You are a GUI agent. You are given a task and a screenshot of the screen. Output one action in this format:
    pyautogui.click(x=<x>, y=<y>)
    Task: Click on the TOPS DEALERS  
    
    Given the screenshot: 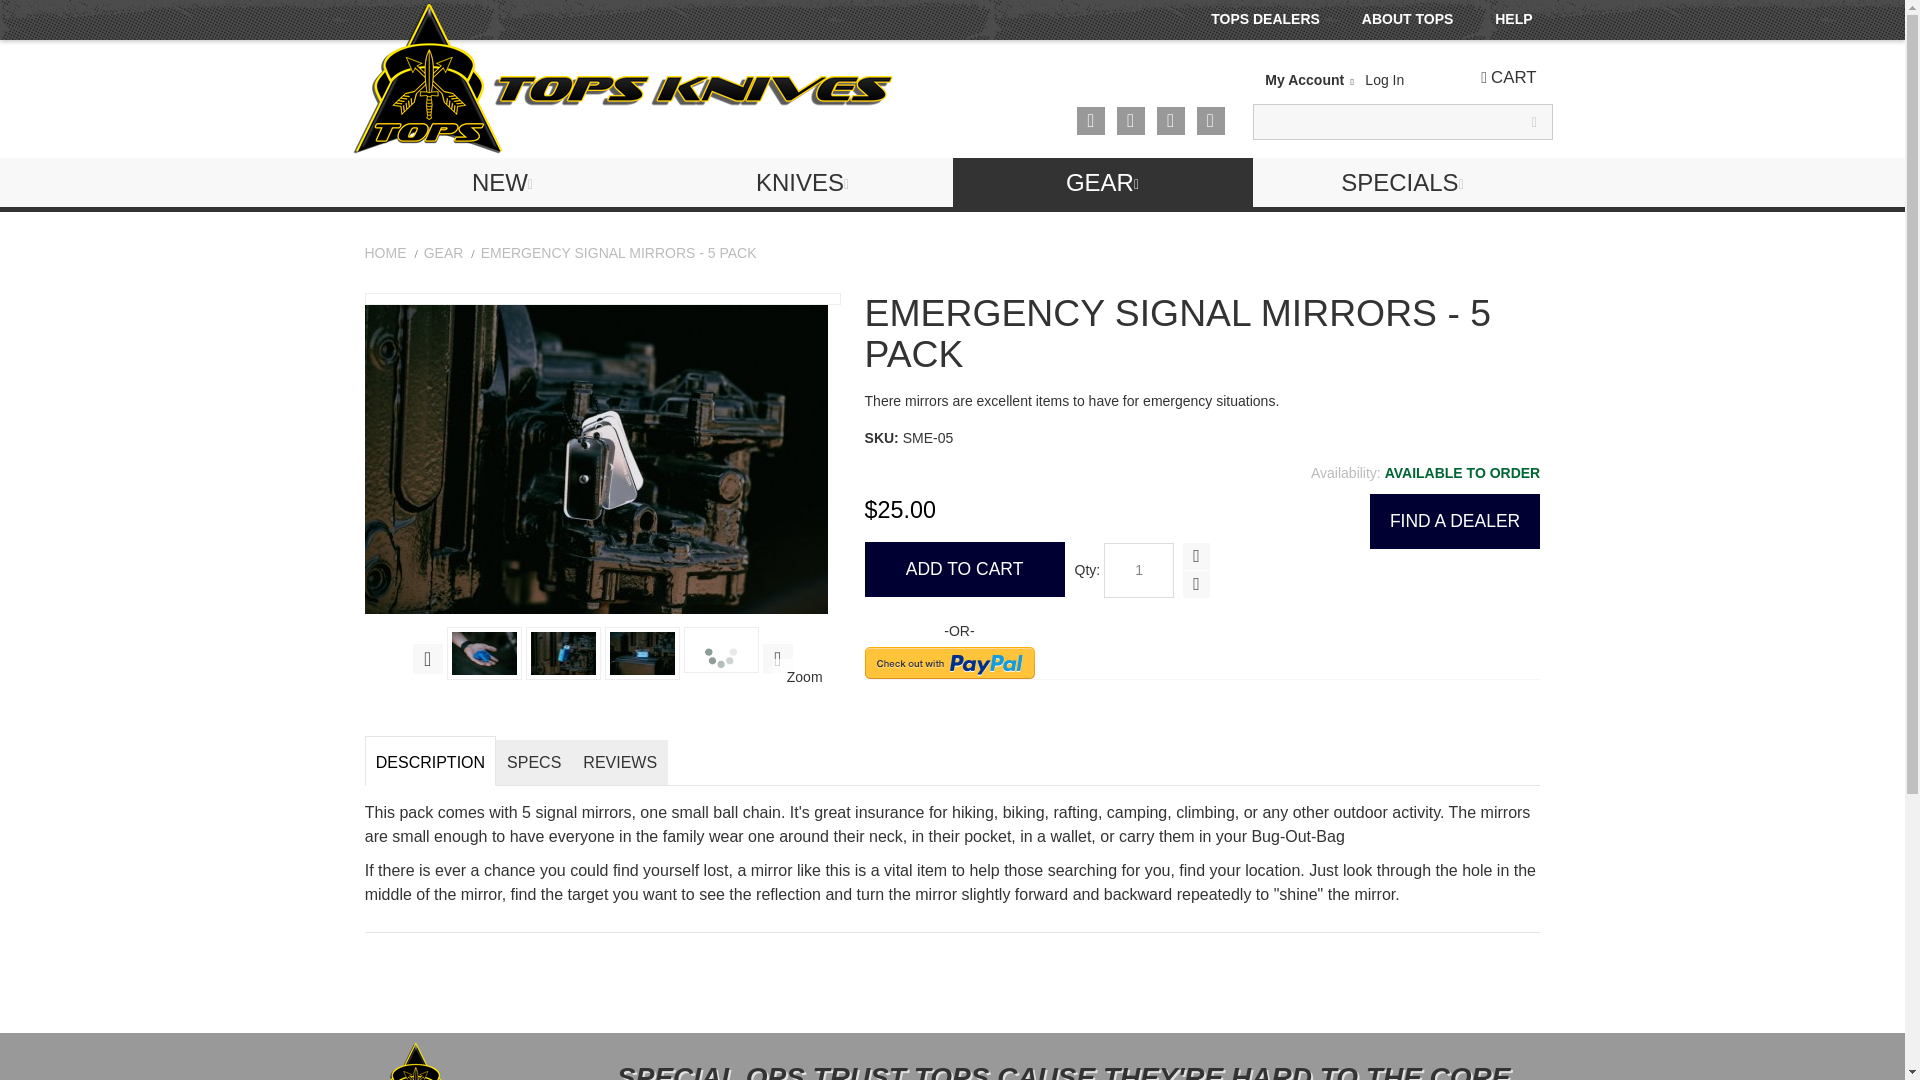 What is the action you would take?
    pyautogui.click(x=1269, y=18)
    